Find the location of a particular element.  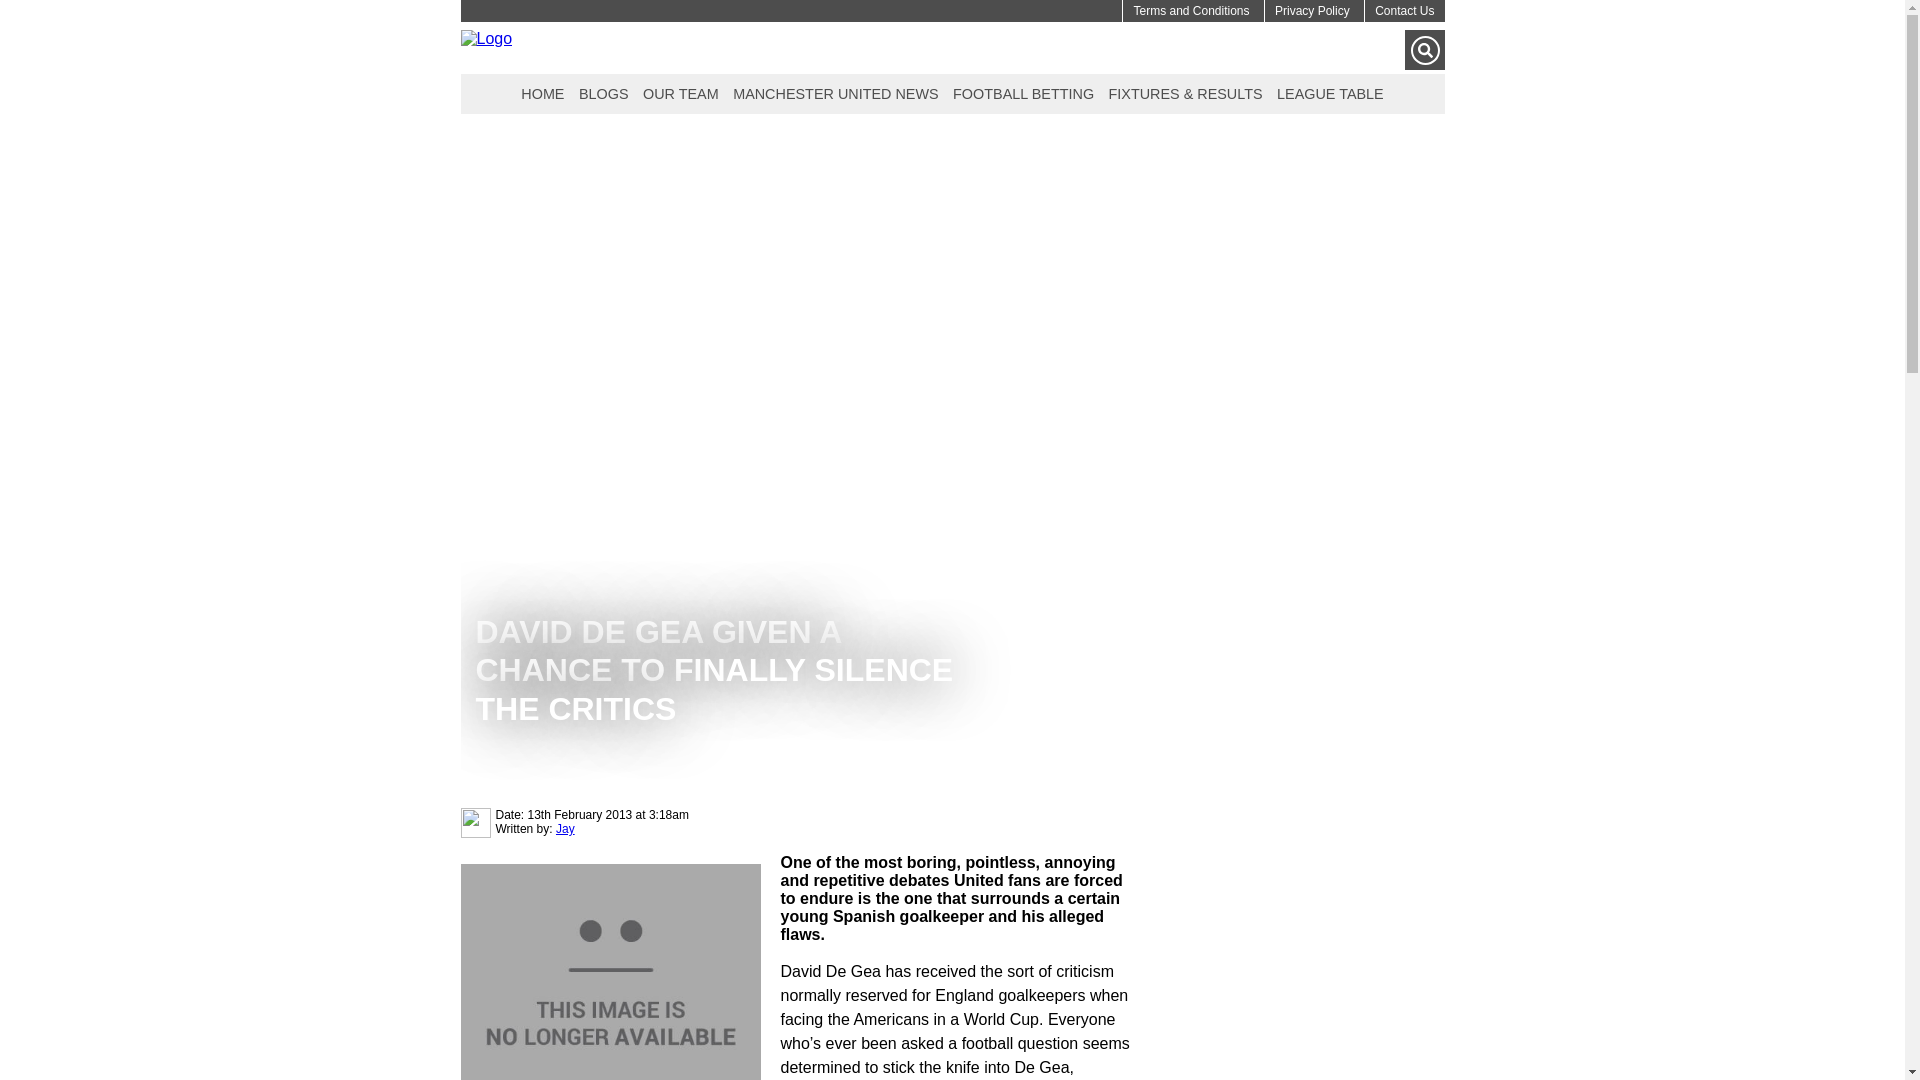

LEAGUE TABLE is located at coordinates (1330, 92).